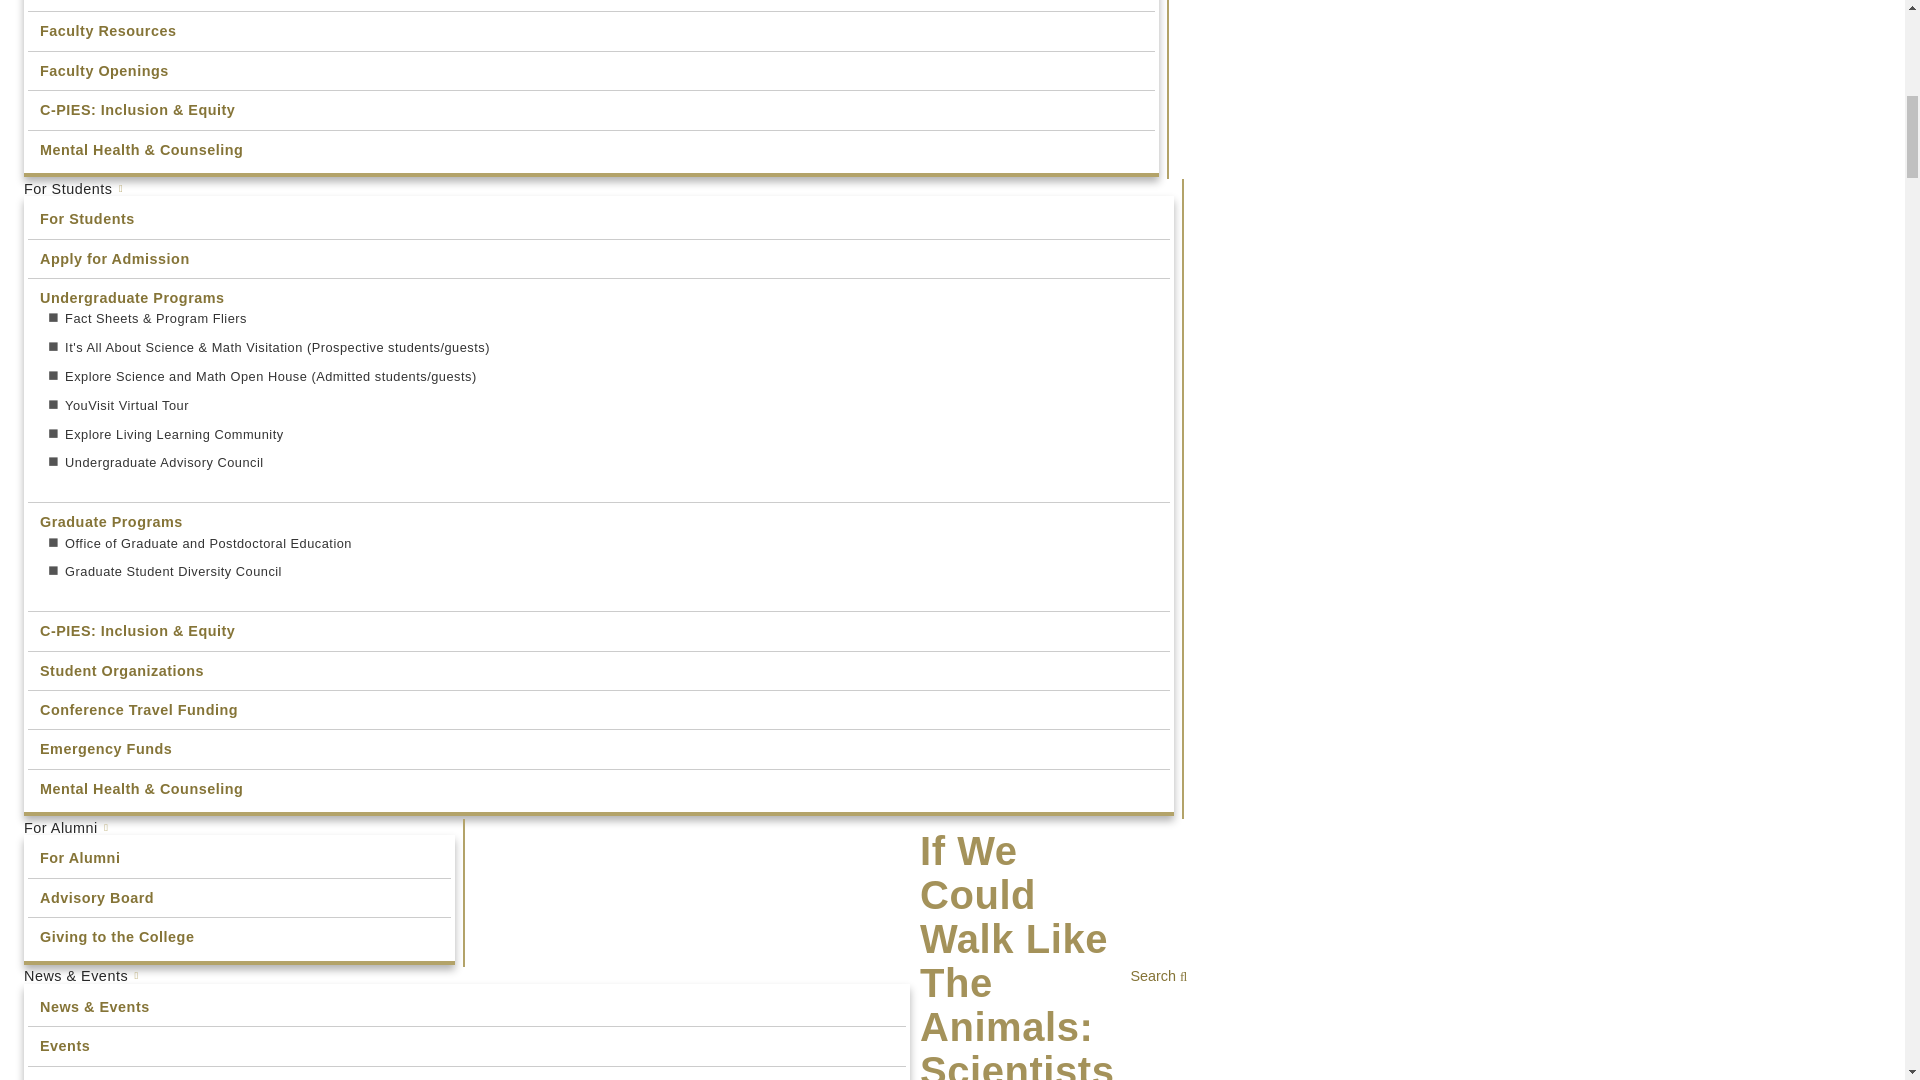 The width and height of the screenshot is (1920, 1080). What do you see at coordinates (598, 188) in the screenshot?
I see `For Students` at bounding box center [598, 188].